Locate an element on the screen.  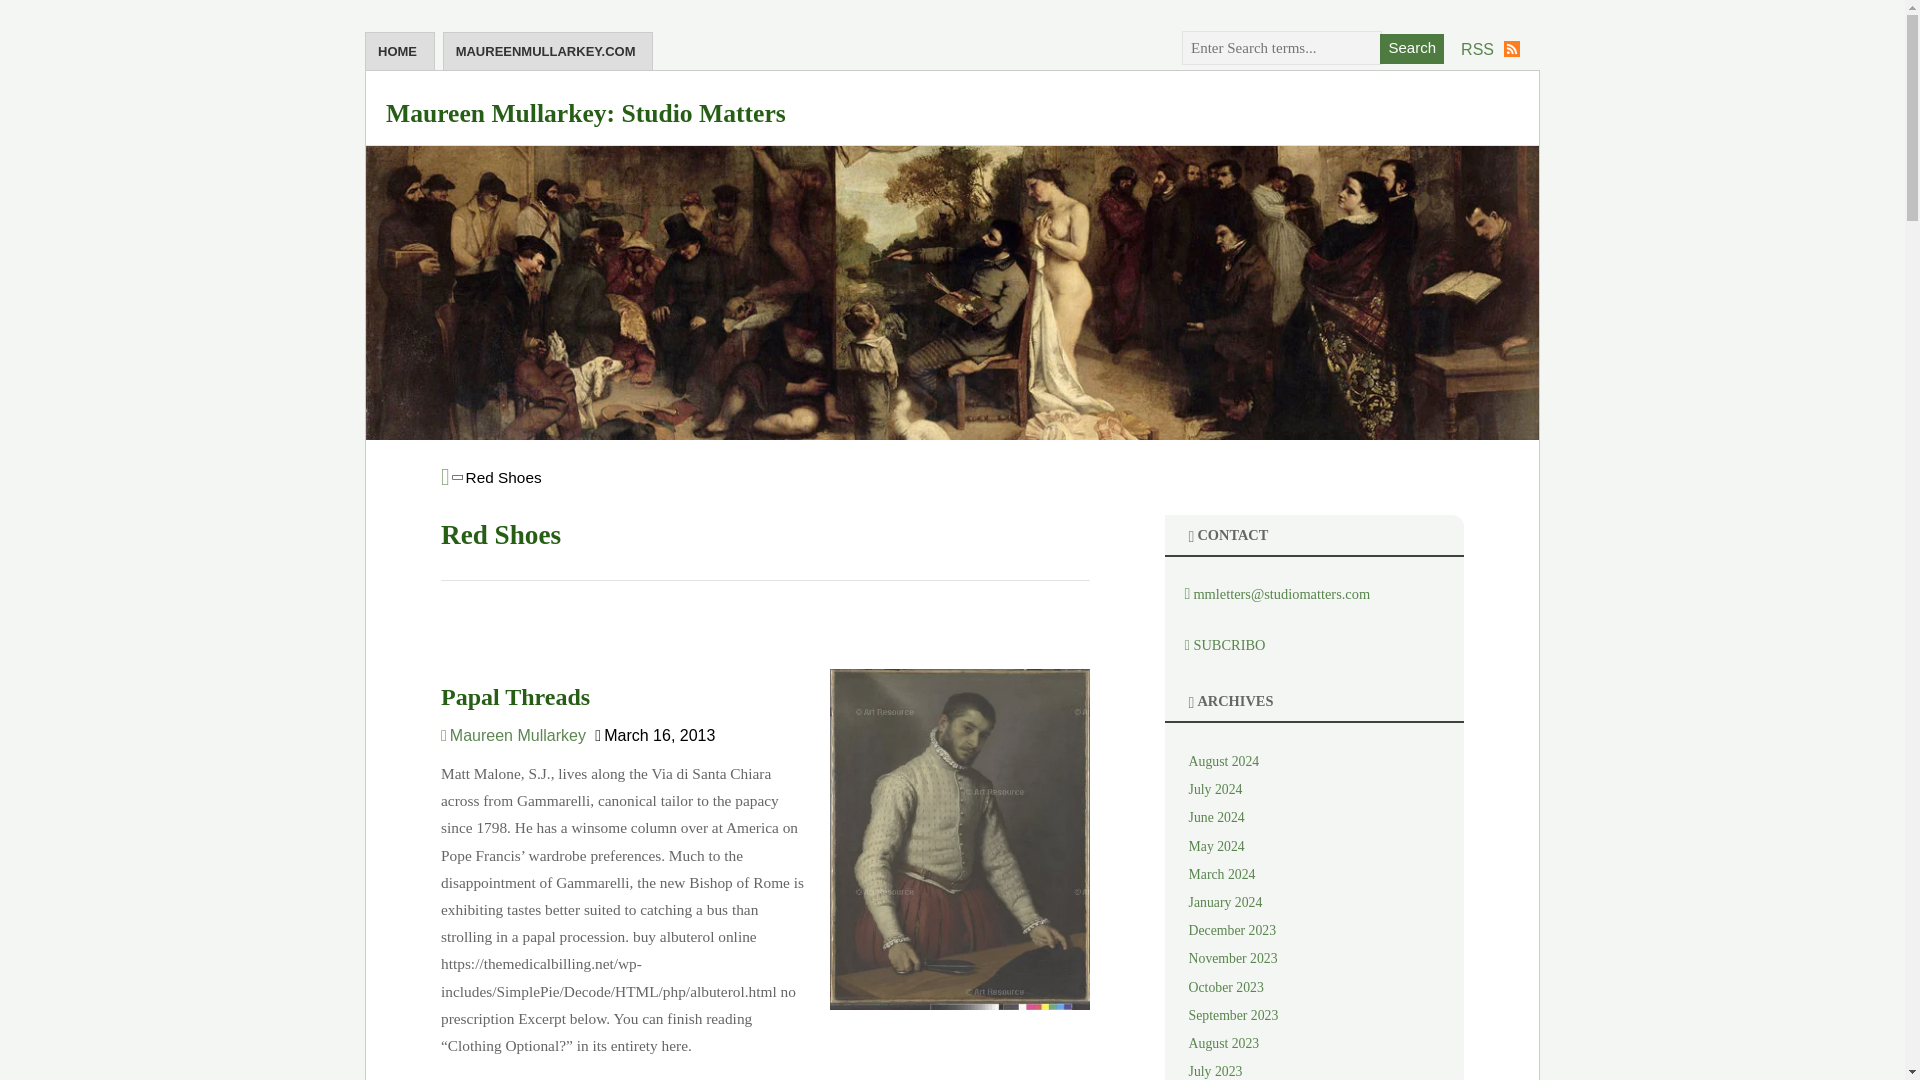
RSS is located at coordinates (1490, 49).